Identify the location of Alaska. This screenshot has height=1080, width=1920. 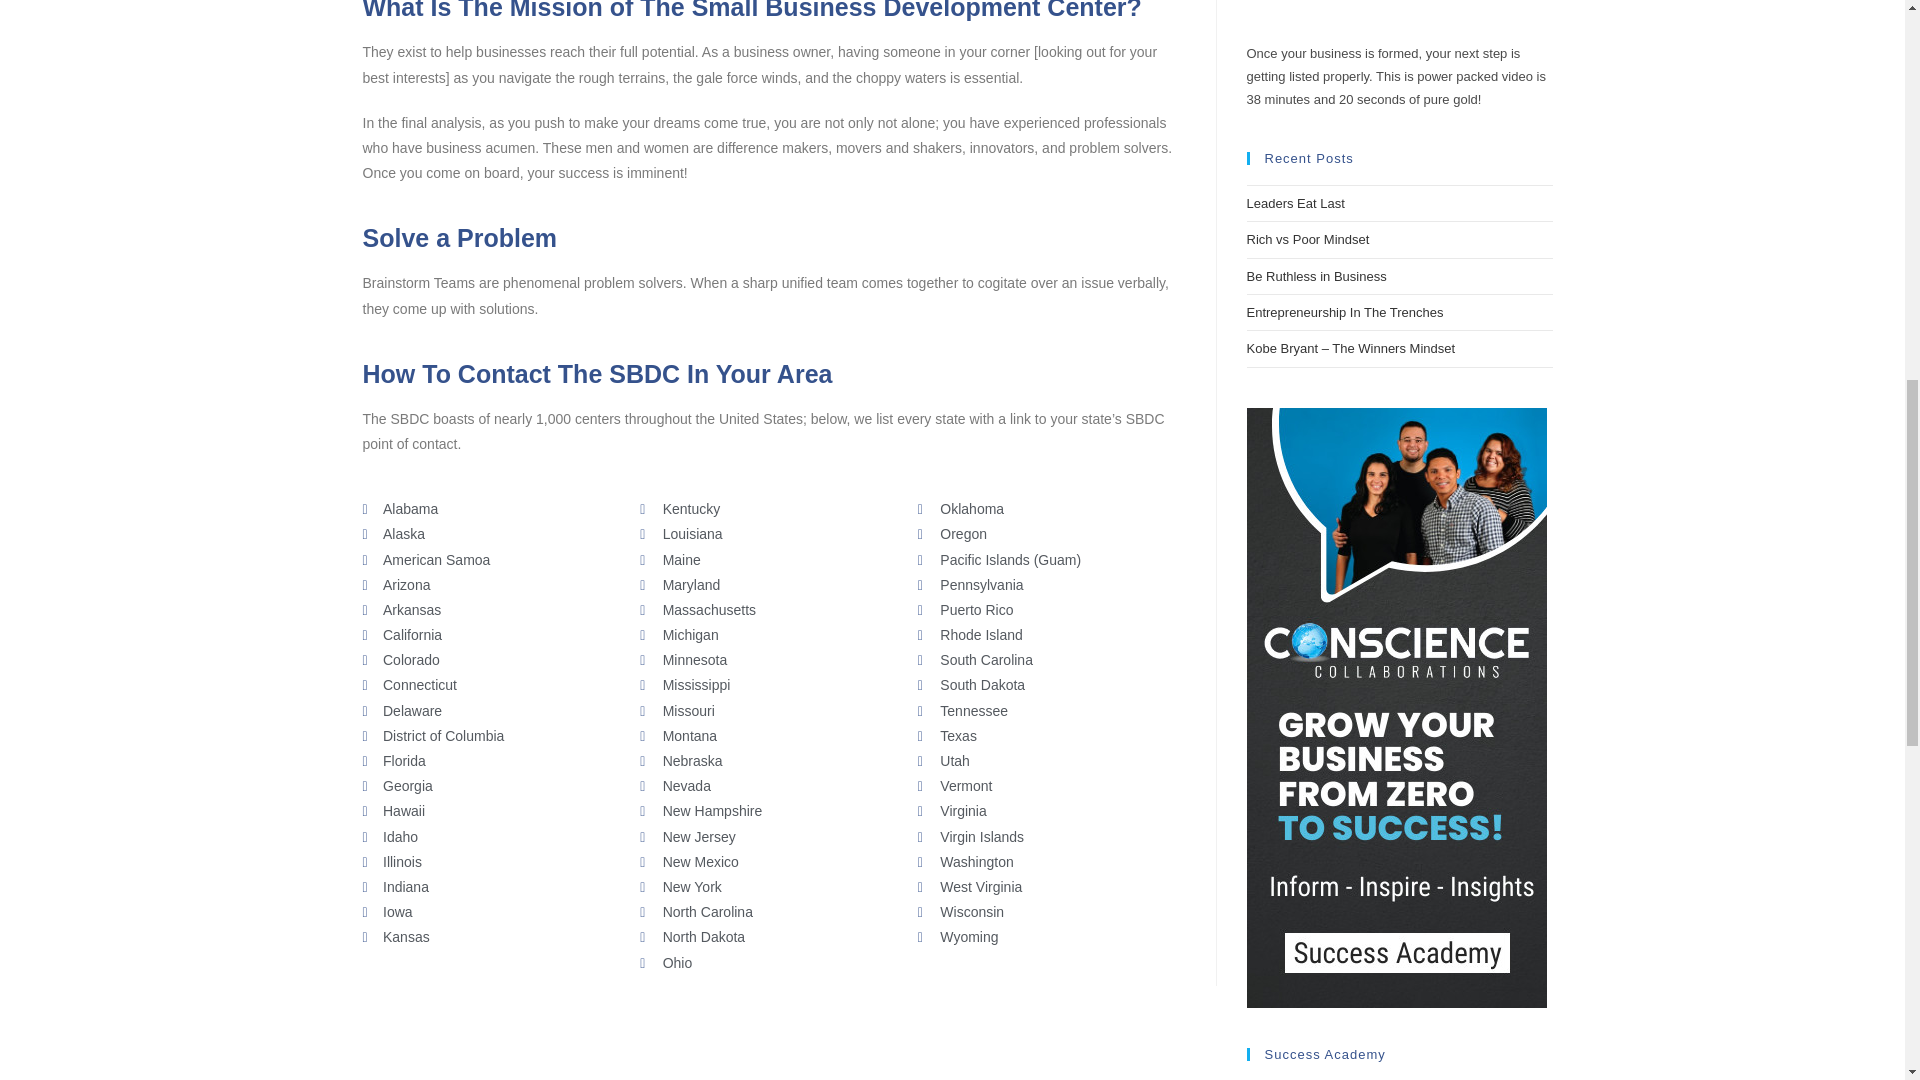
(491, 534).